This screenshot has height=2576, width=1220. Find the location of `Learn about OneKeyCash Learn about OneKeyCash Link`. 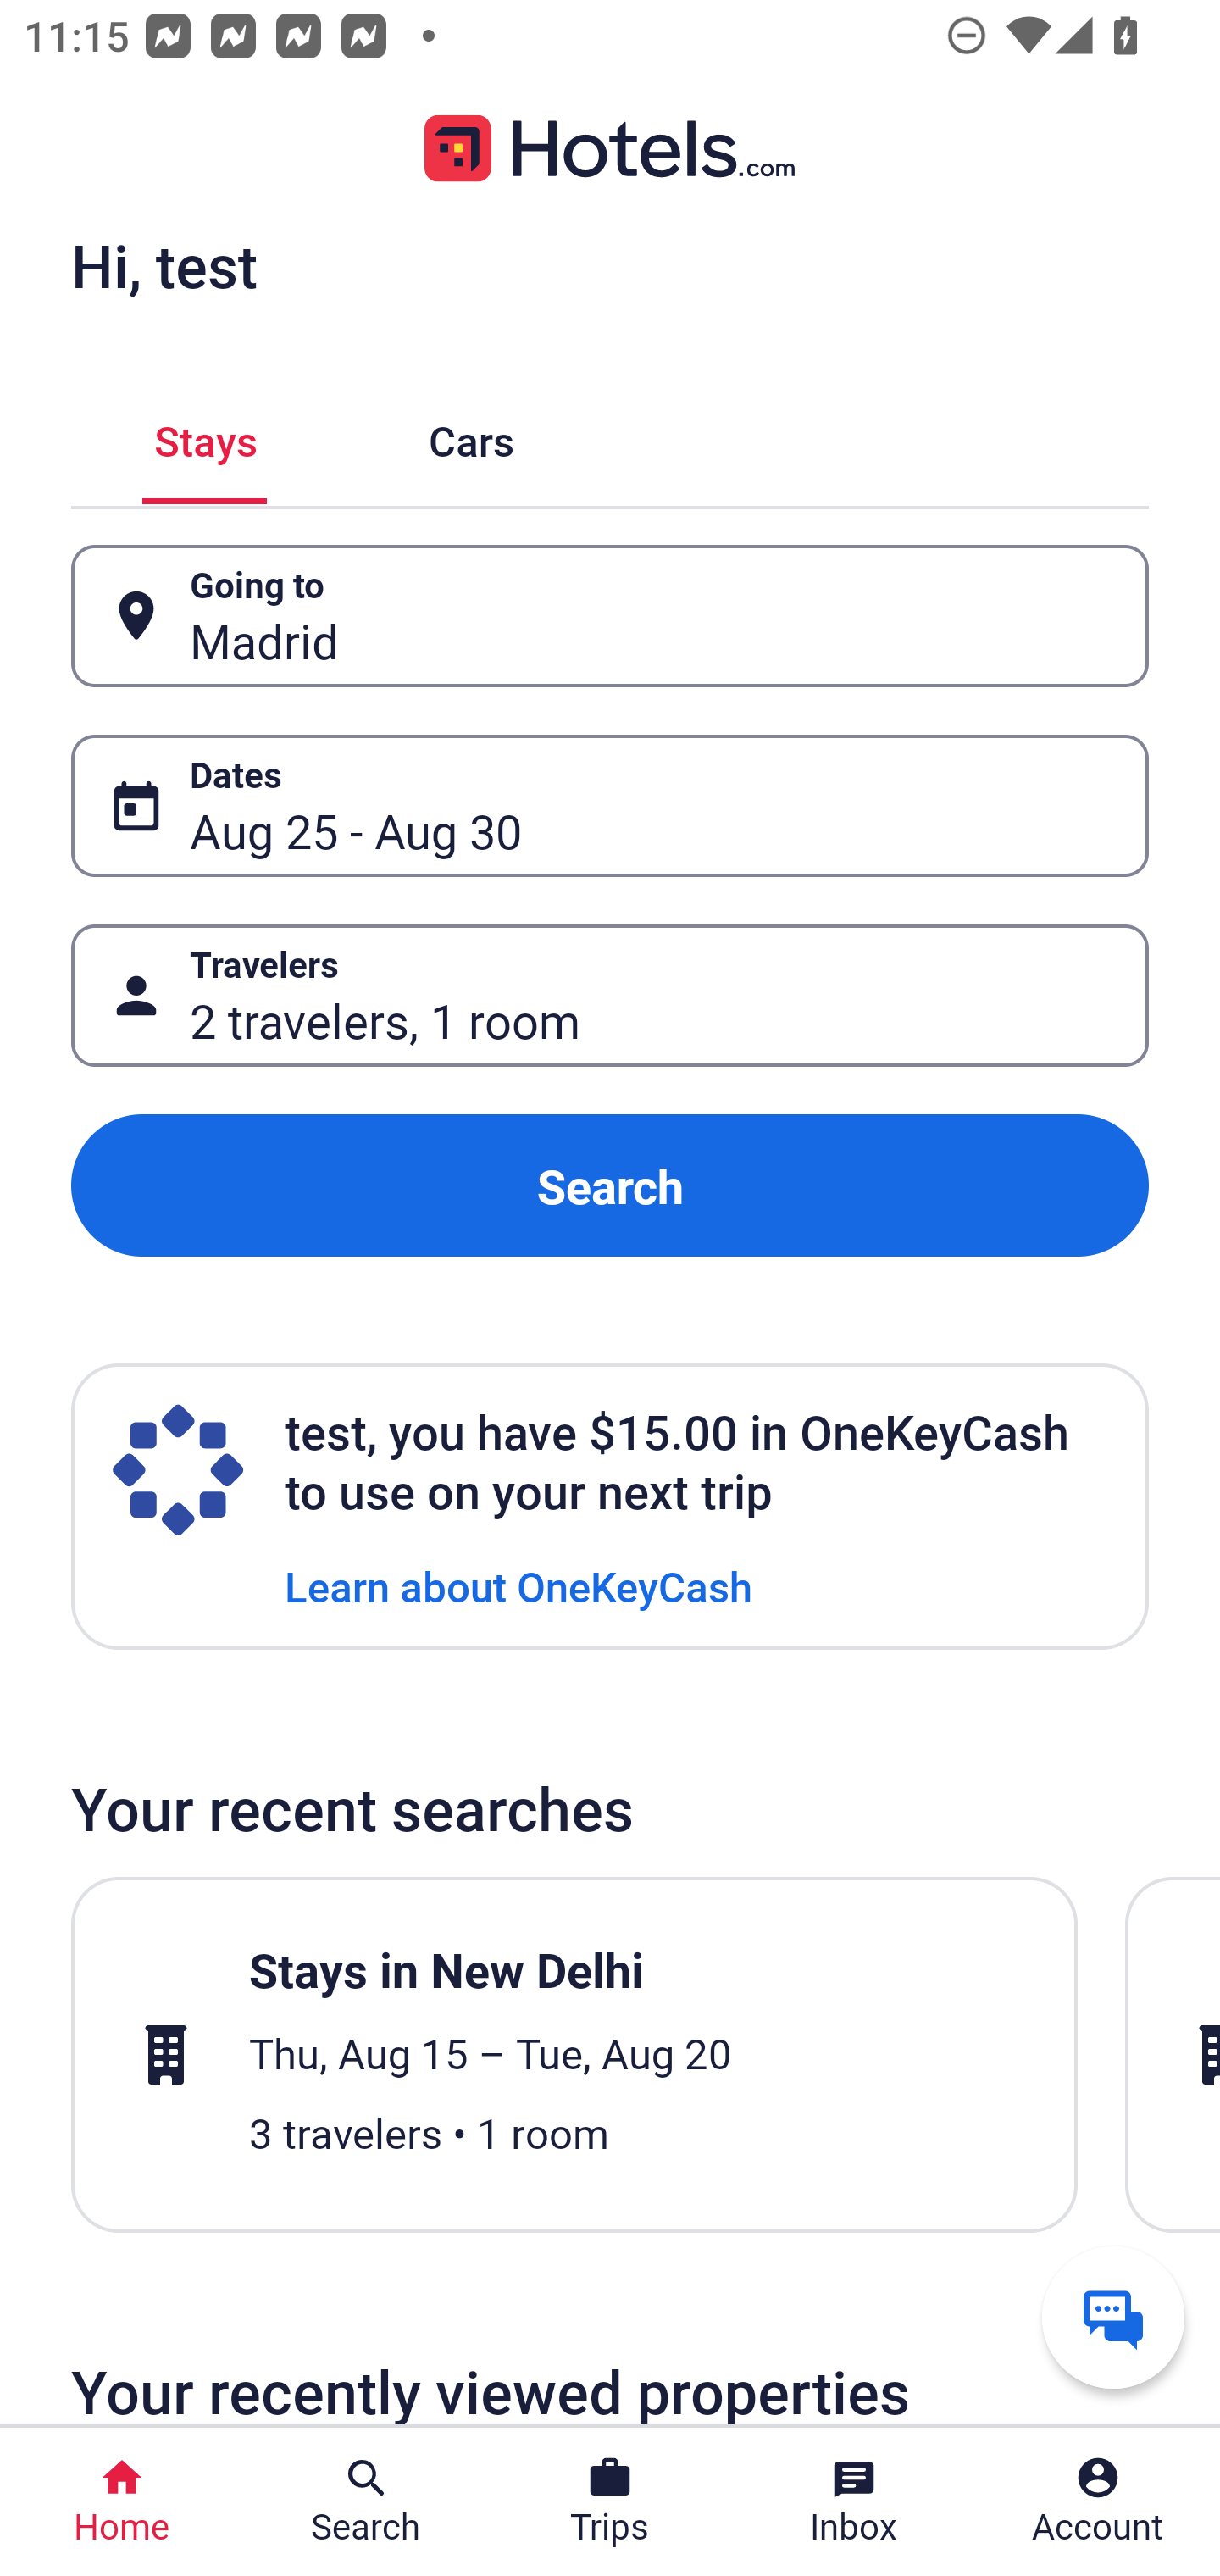

Learn about OneKeyCash Learn about OneKeyCash Link is located at coordinates (518, 1585).